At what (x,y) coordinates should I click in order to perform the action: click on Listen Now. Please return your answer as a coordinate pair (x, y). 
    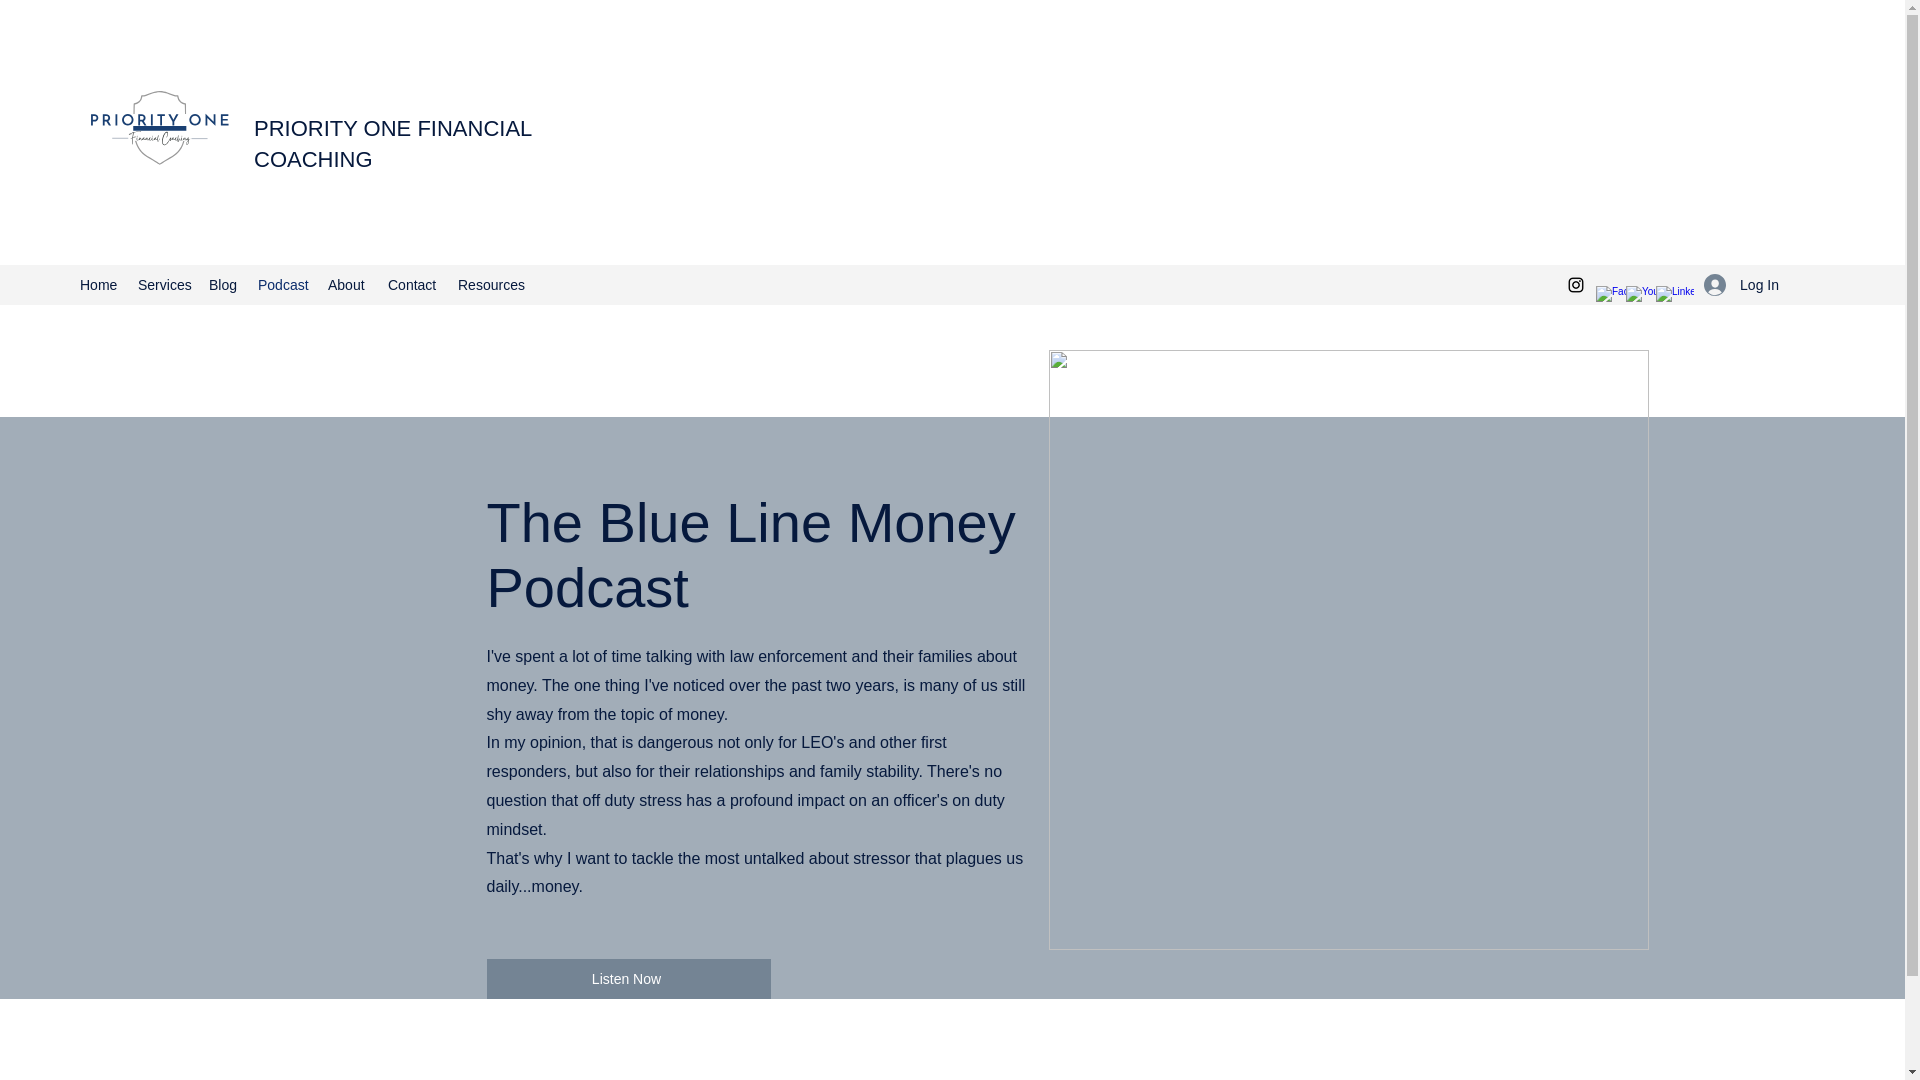
    Looking at the image, I should click on (627, 979).